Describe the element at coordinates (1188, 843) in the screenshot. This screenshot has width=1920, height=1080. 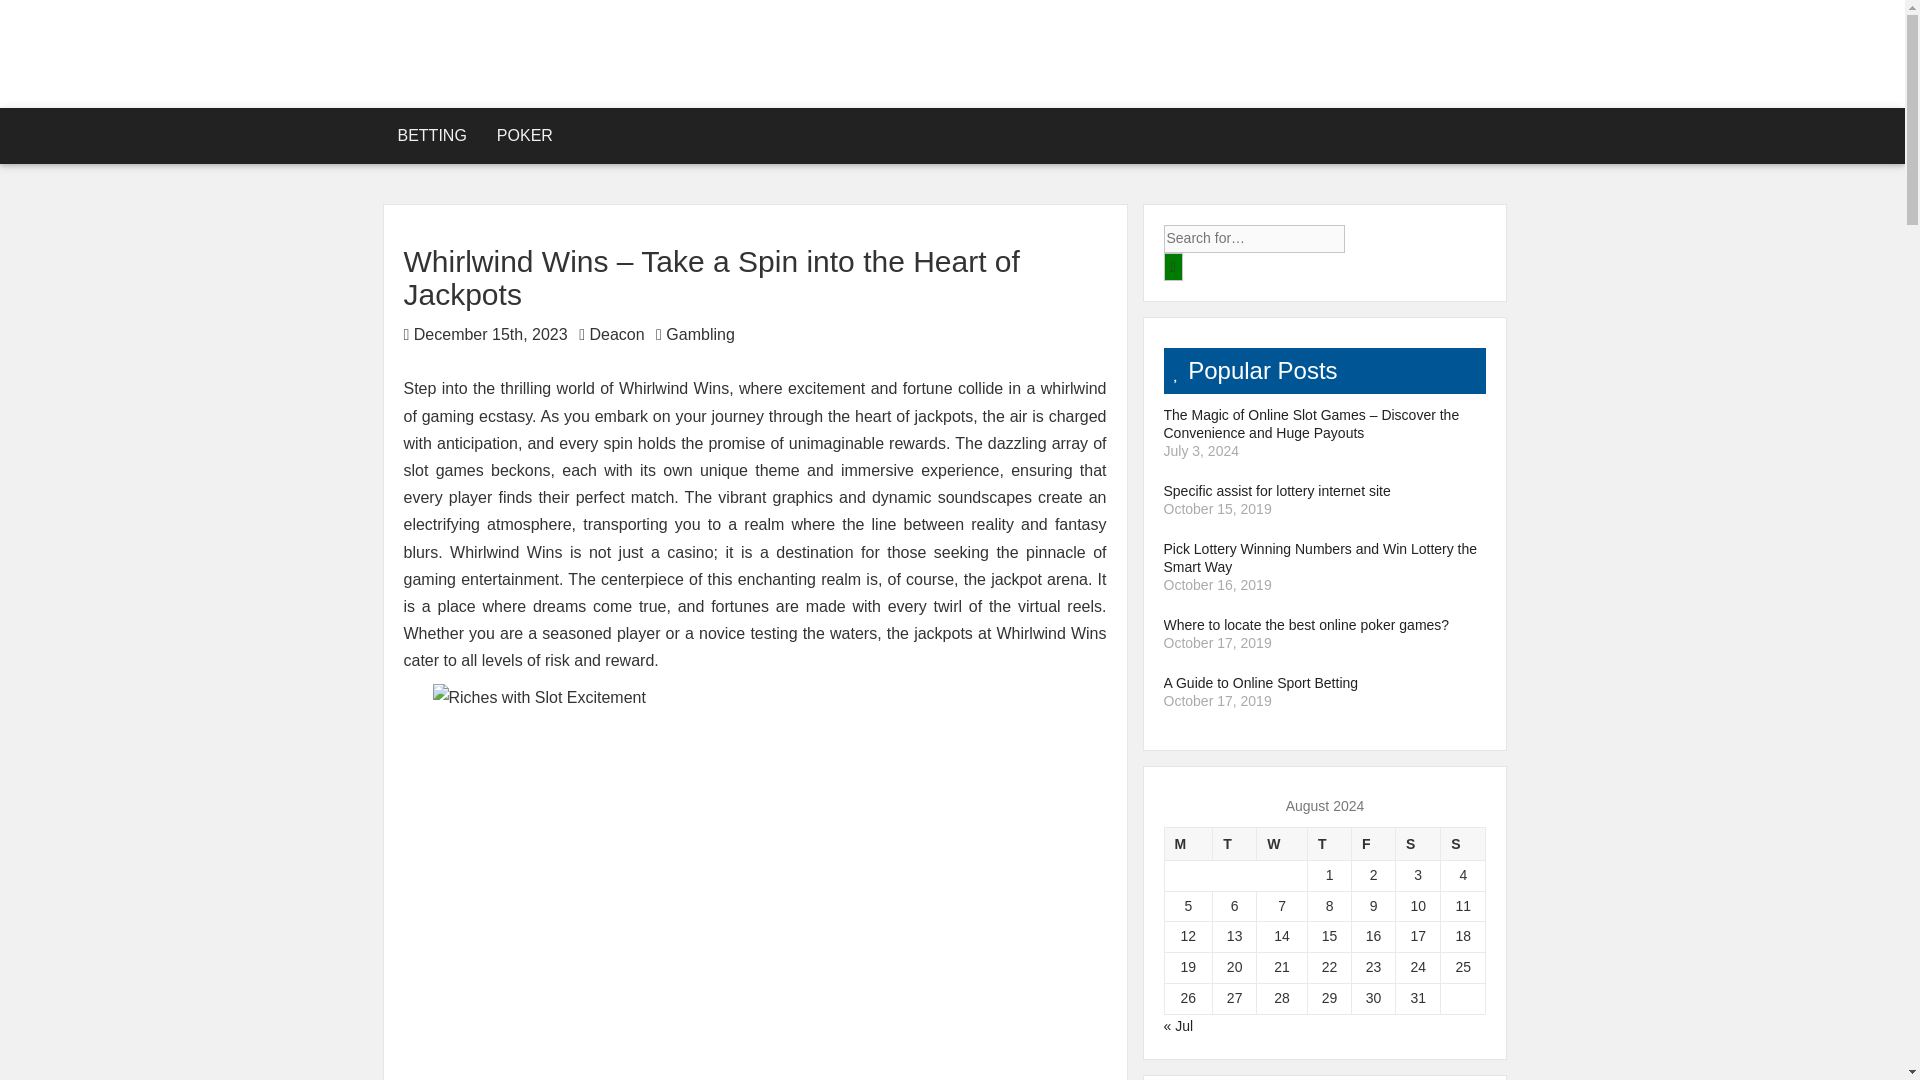
I see `Monday` at that location.